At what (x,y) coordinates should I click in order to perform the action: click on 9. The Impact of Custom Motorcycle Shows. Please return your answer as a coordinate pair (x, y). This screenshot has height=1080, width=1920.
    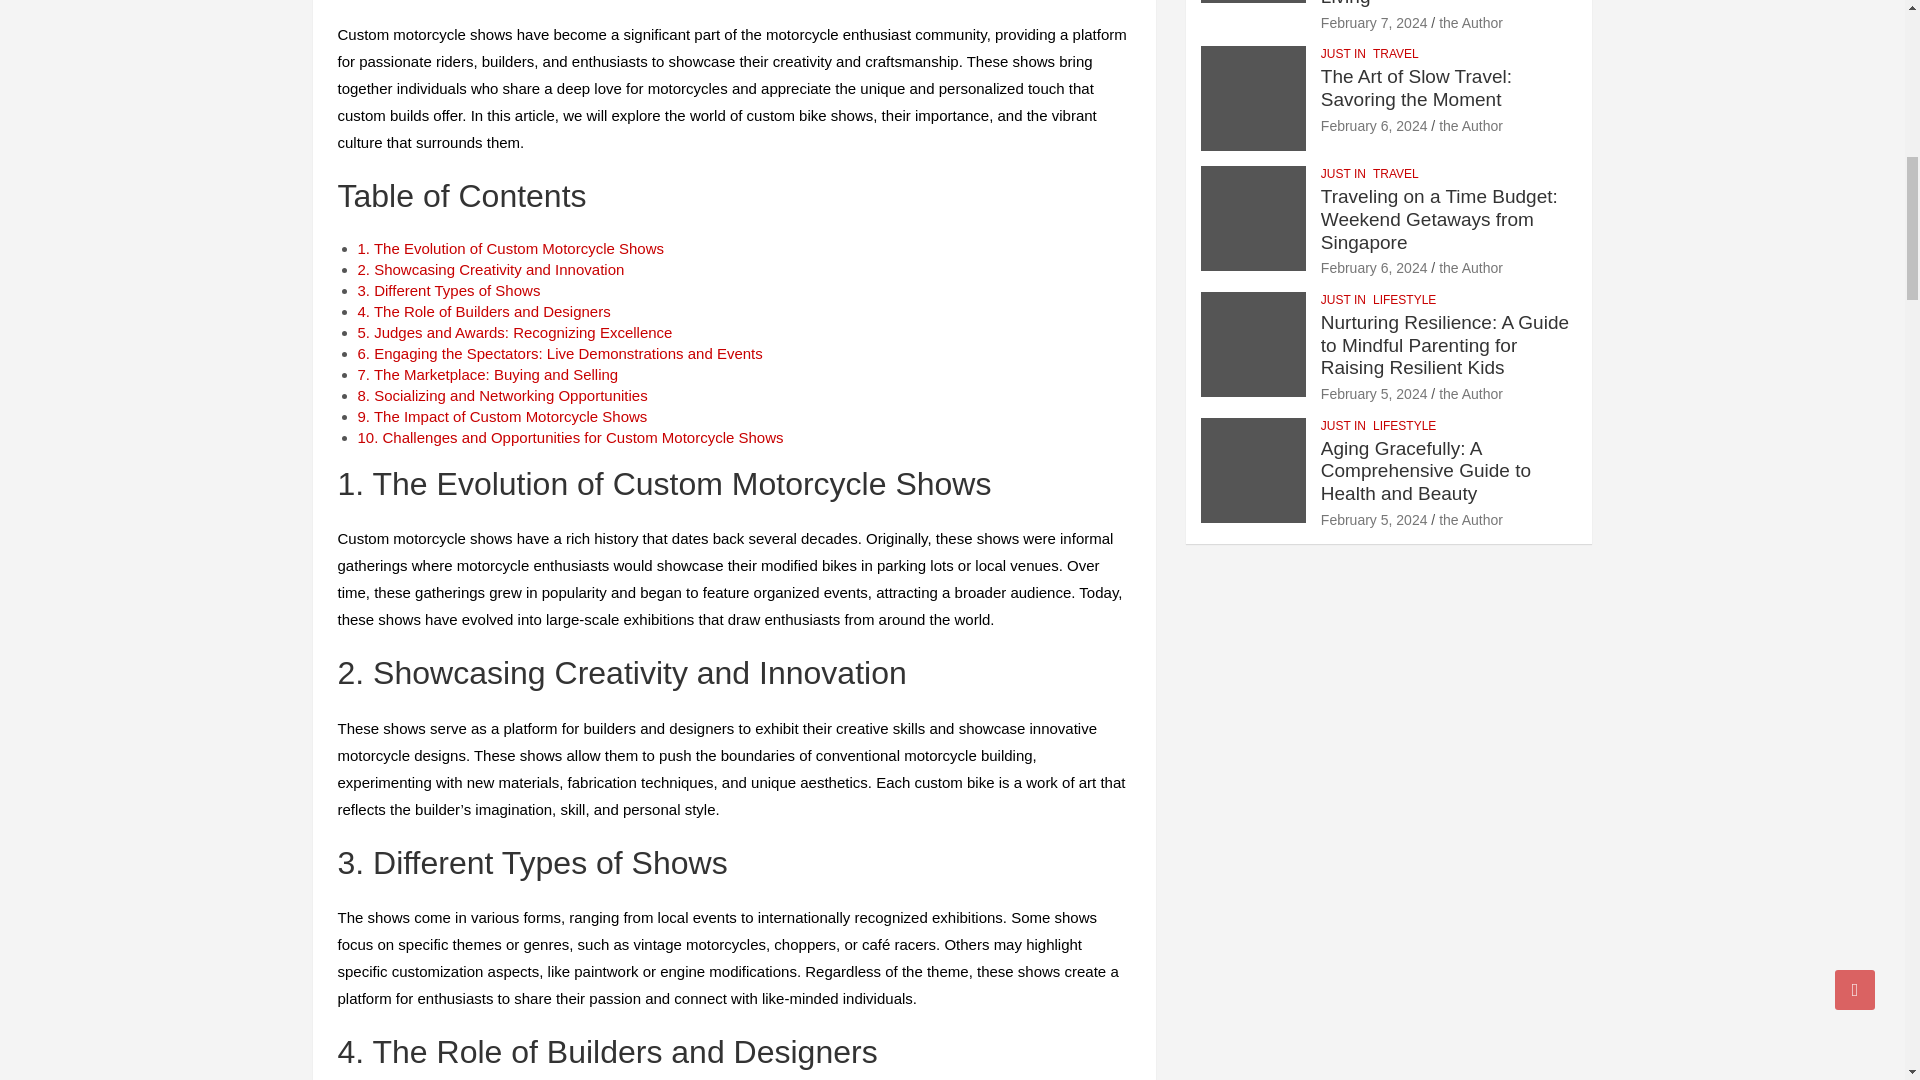
    Looking at the image, I should click on (502, 416).